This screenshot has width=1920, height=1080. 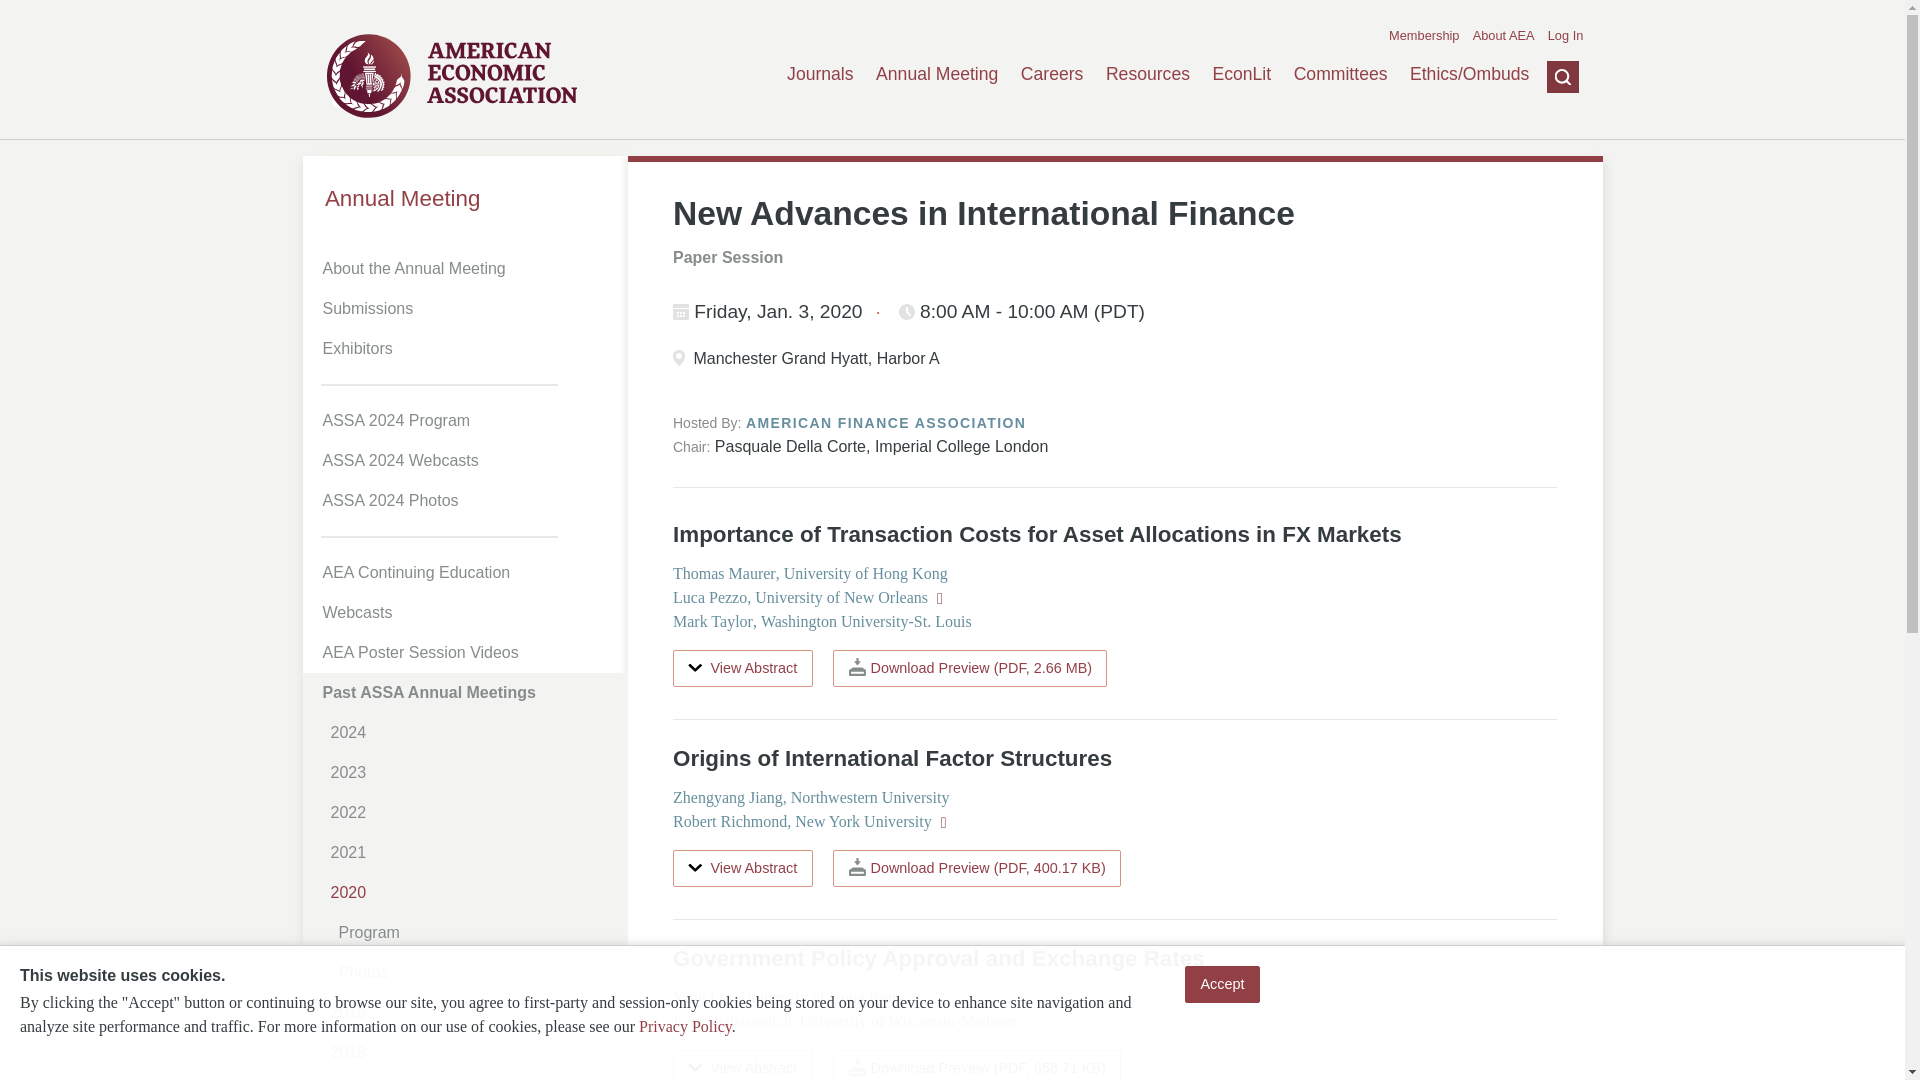 What do you see at coordinates (468, 349) in the screenshot?
I see `Exhibitors` at bounding box center [468, 349].